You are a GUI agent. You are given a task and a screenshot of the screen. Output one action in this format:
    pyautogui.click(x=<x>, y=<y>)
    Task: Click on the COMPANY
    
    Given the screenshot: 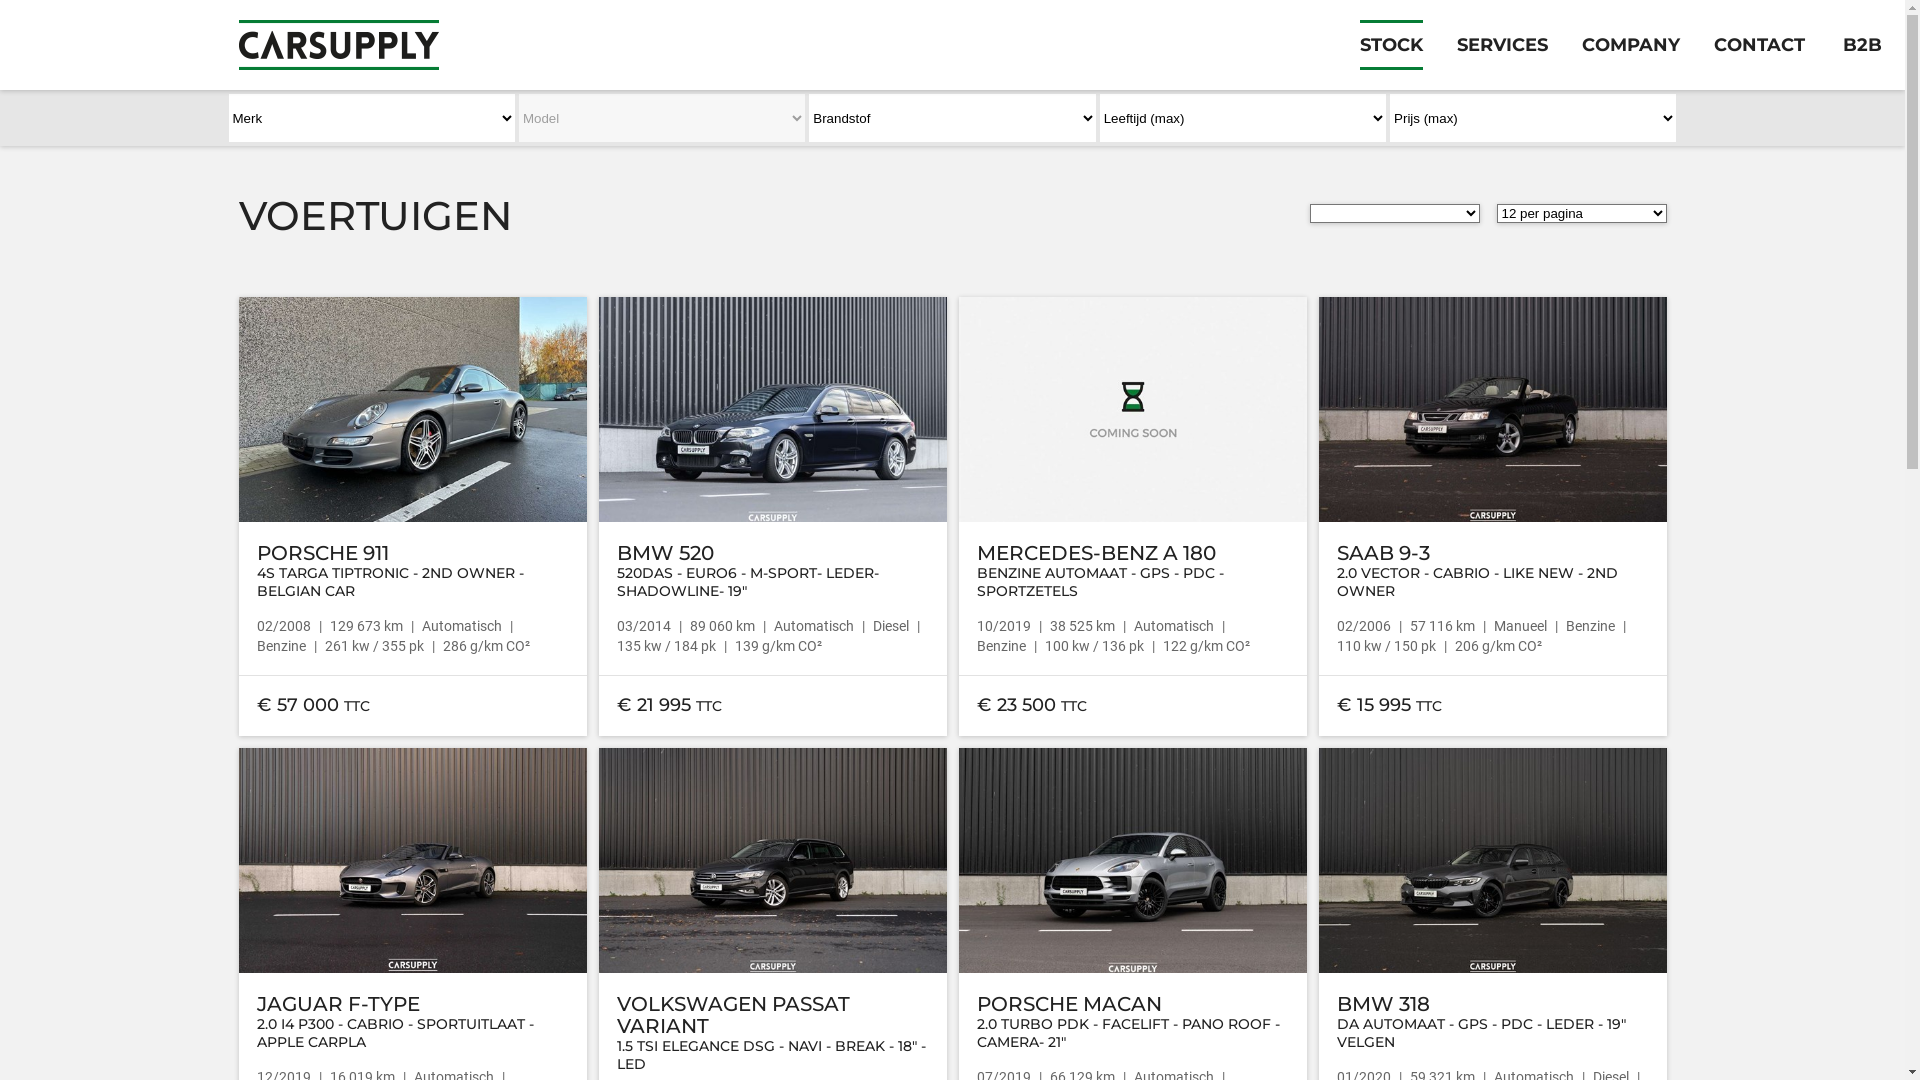 What is the action you would take?
    pyautogui.click(x=1631, y=45)
    